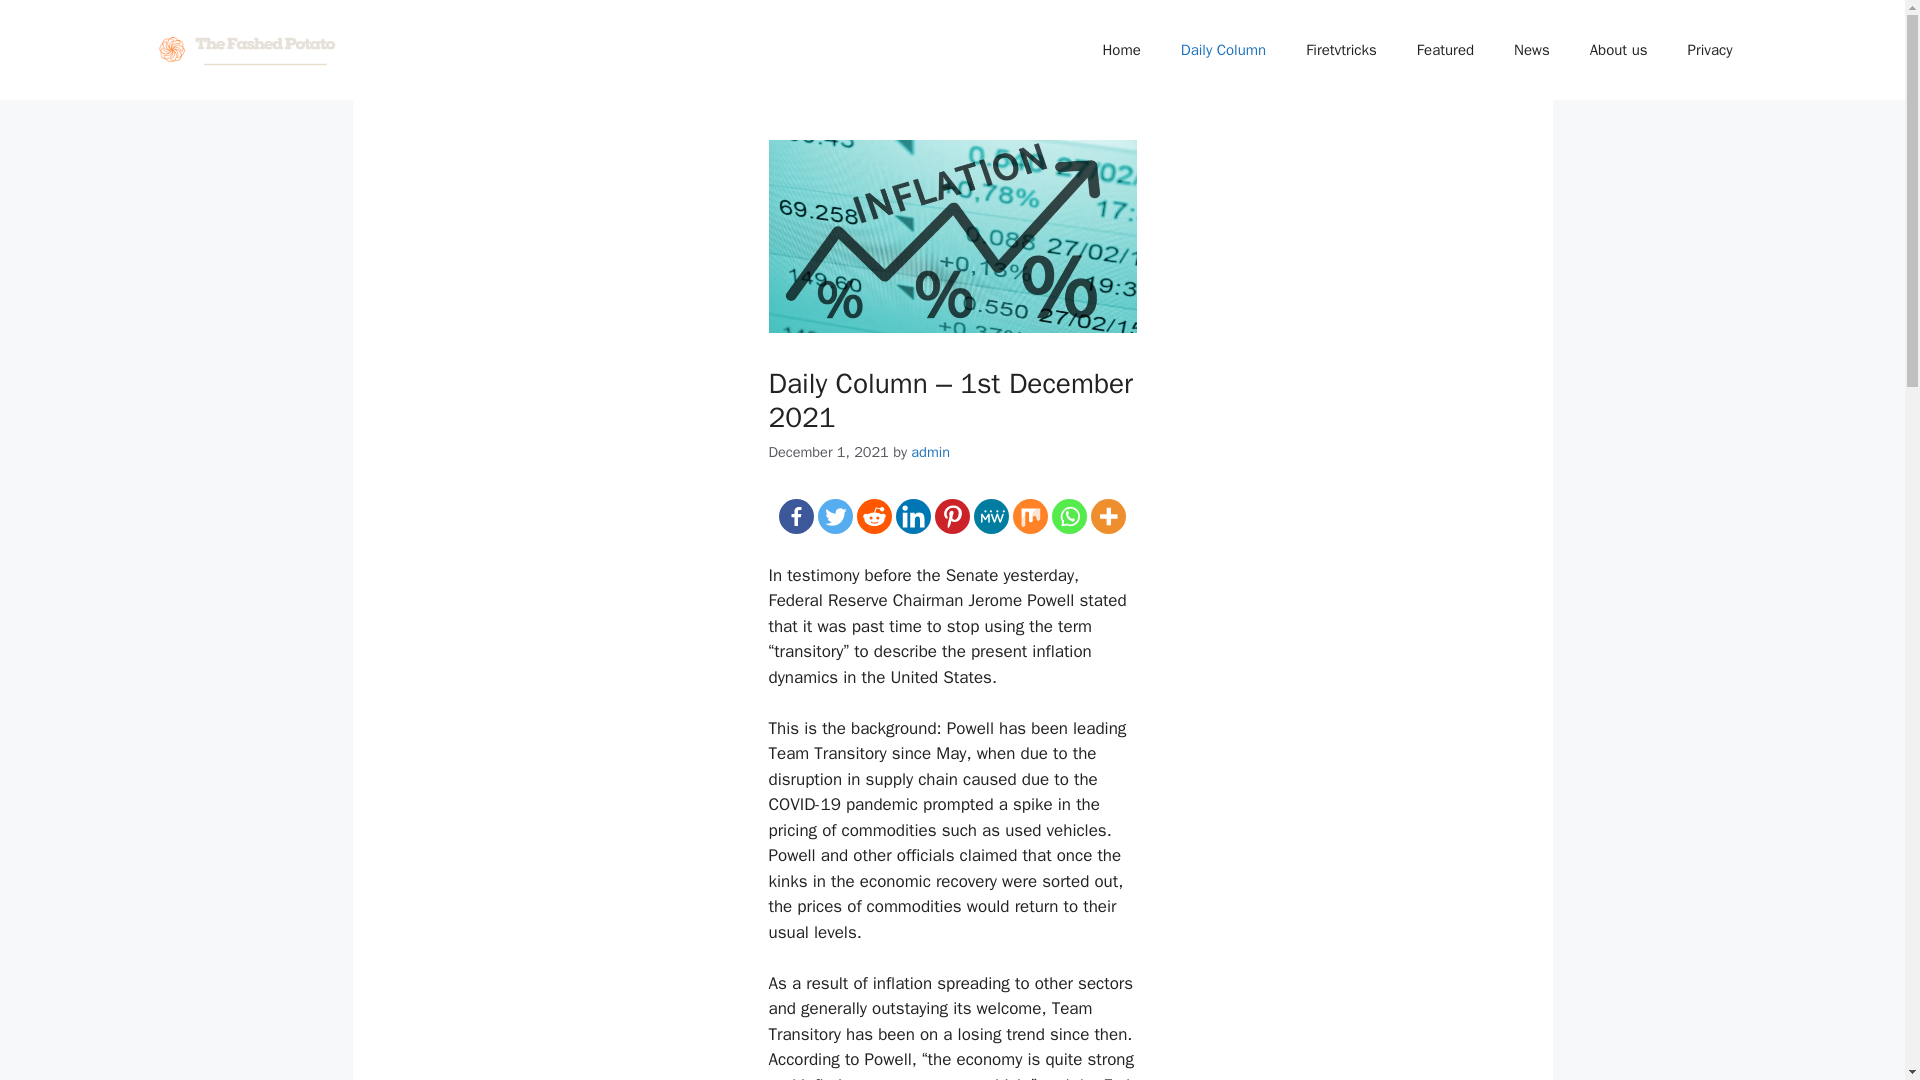  I want to click on Facebook, so click(796, 516).